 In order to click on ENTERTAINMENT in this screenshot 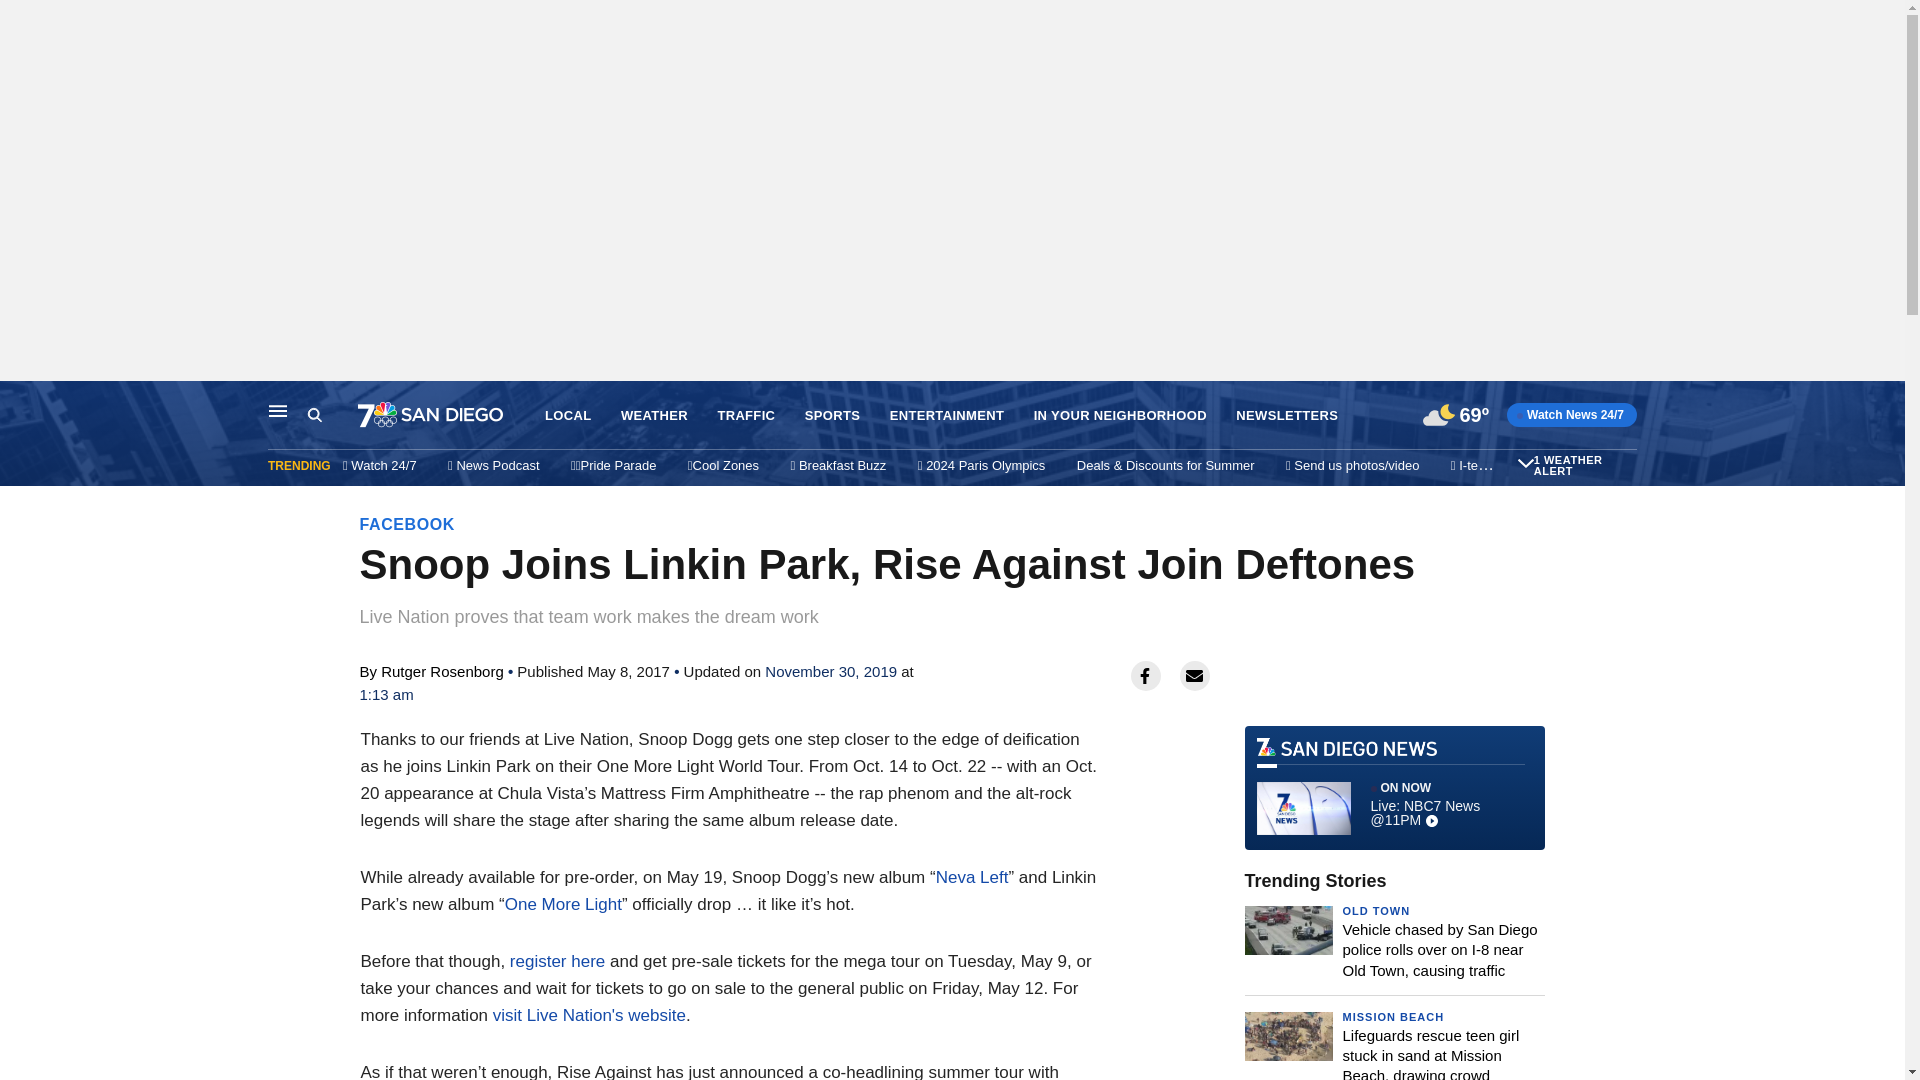, I will do `click(947, 416)`.